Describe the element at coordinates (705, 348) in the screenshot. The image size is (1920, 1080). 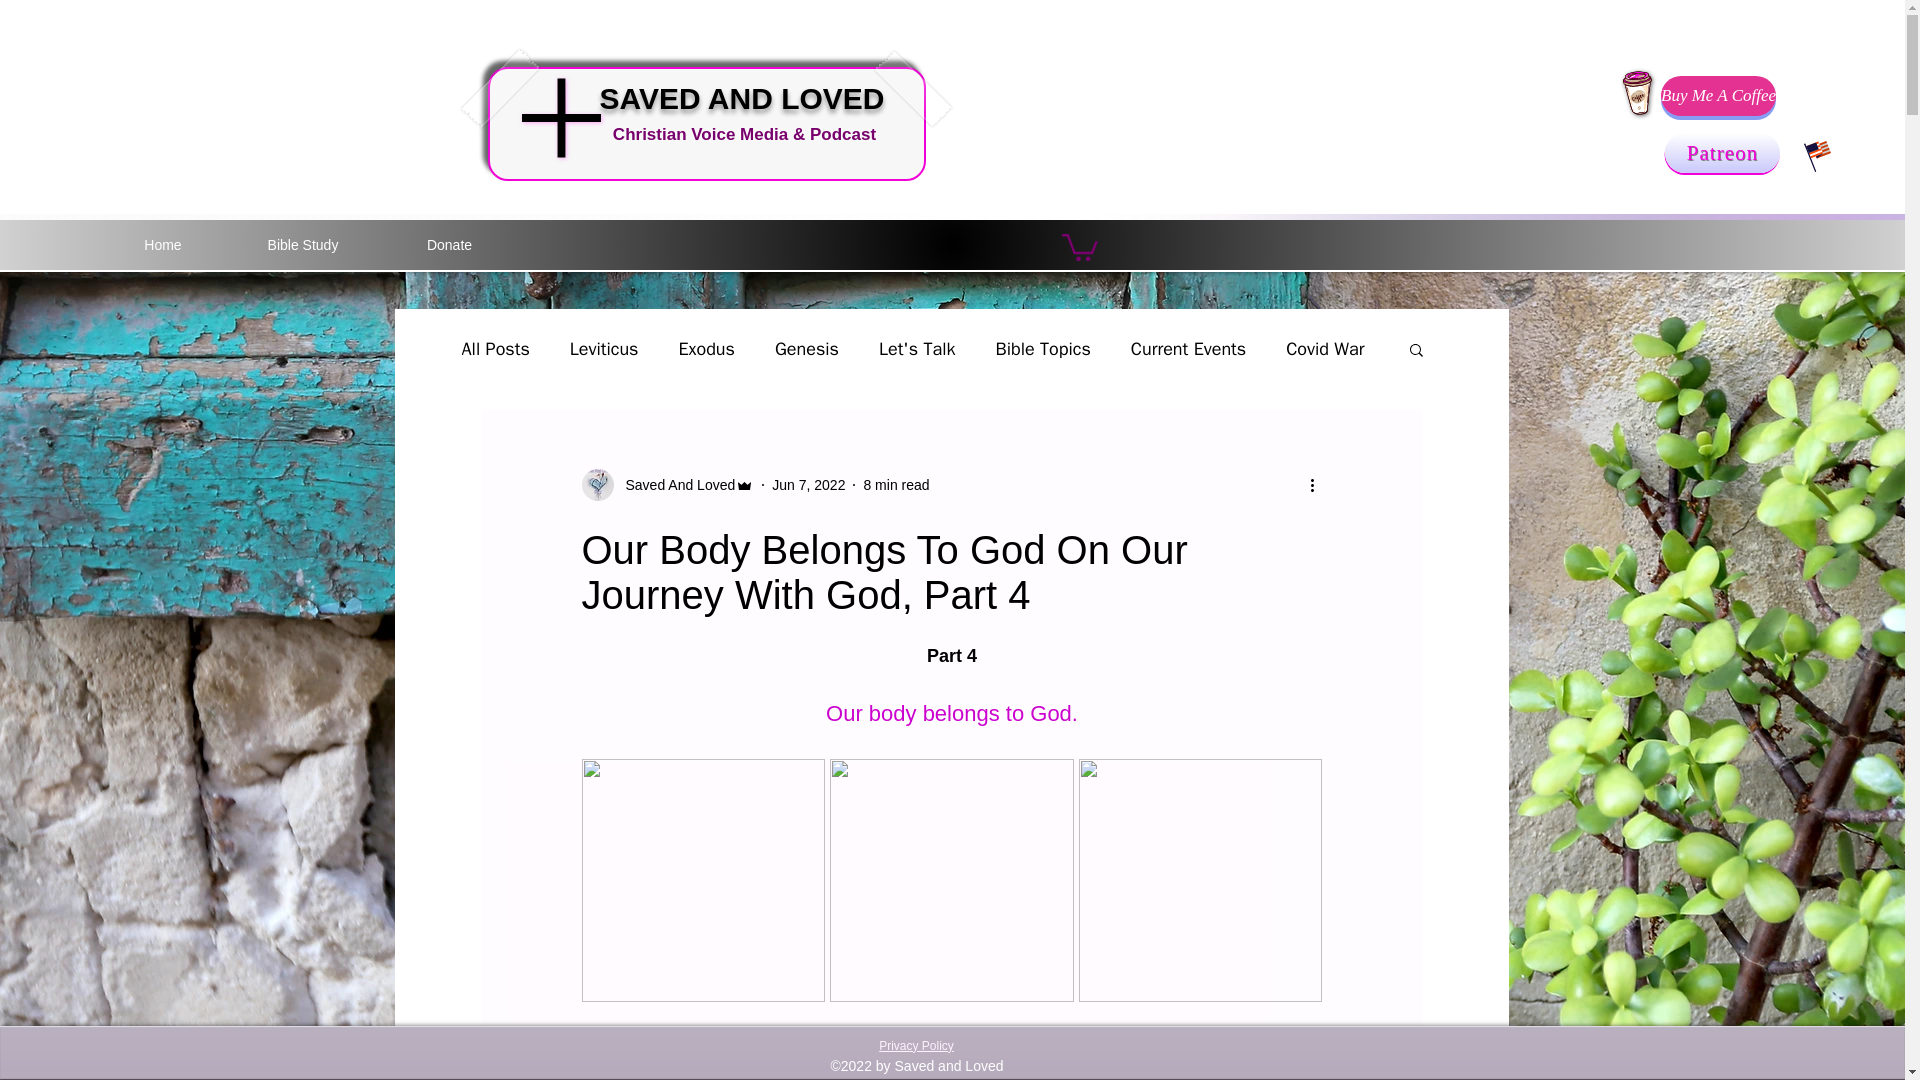
I see `Exodus` at that location.